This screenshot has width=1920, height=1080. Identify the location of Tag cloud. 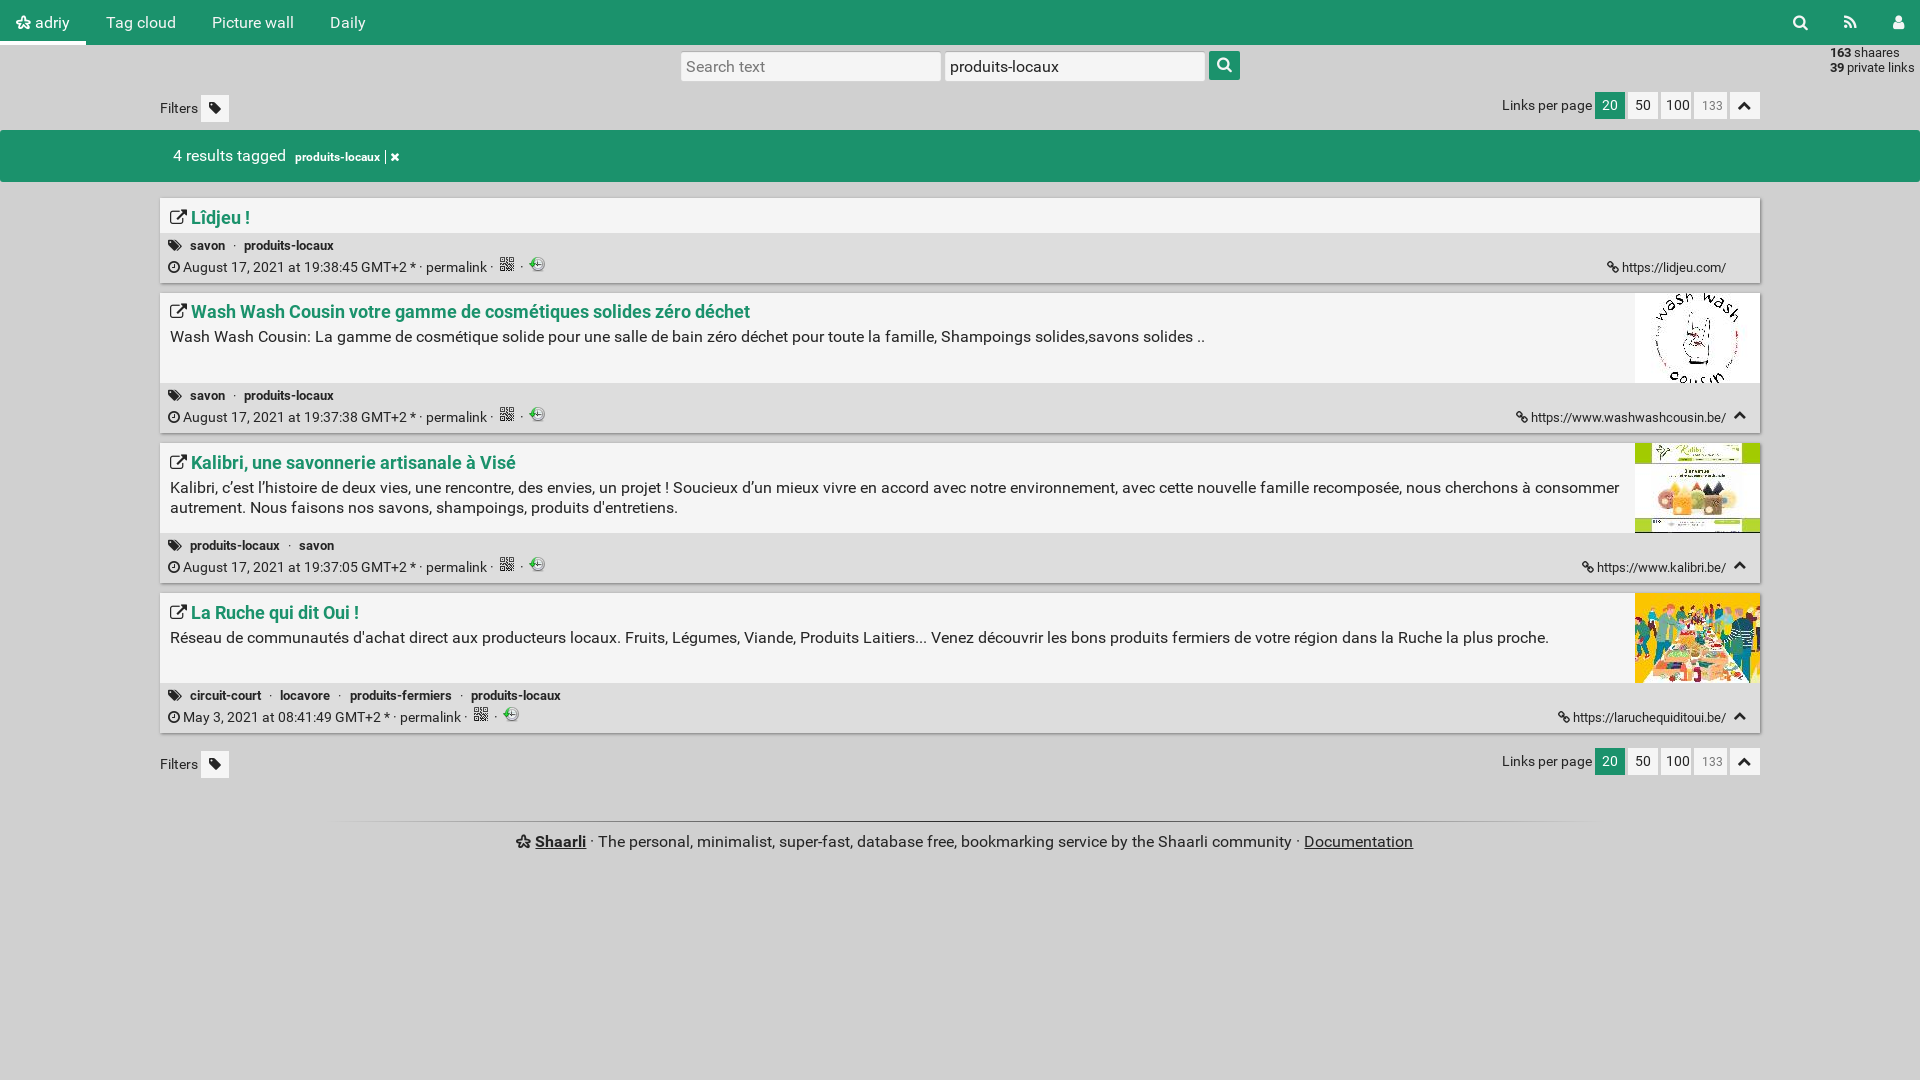
(141, 22).